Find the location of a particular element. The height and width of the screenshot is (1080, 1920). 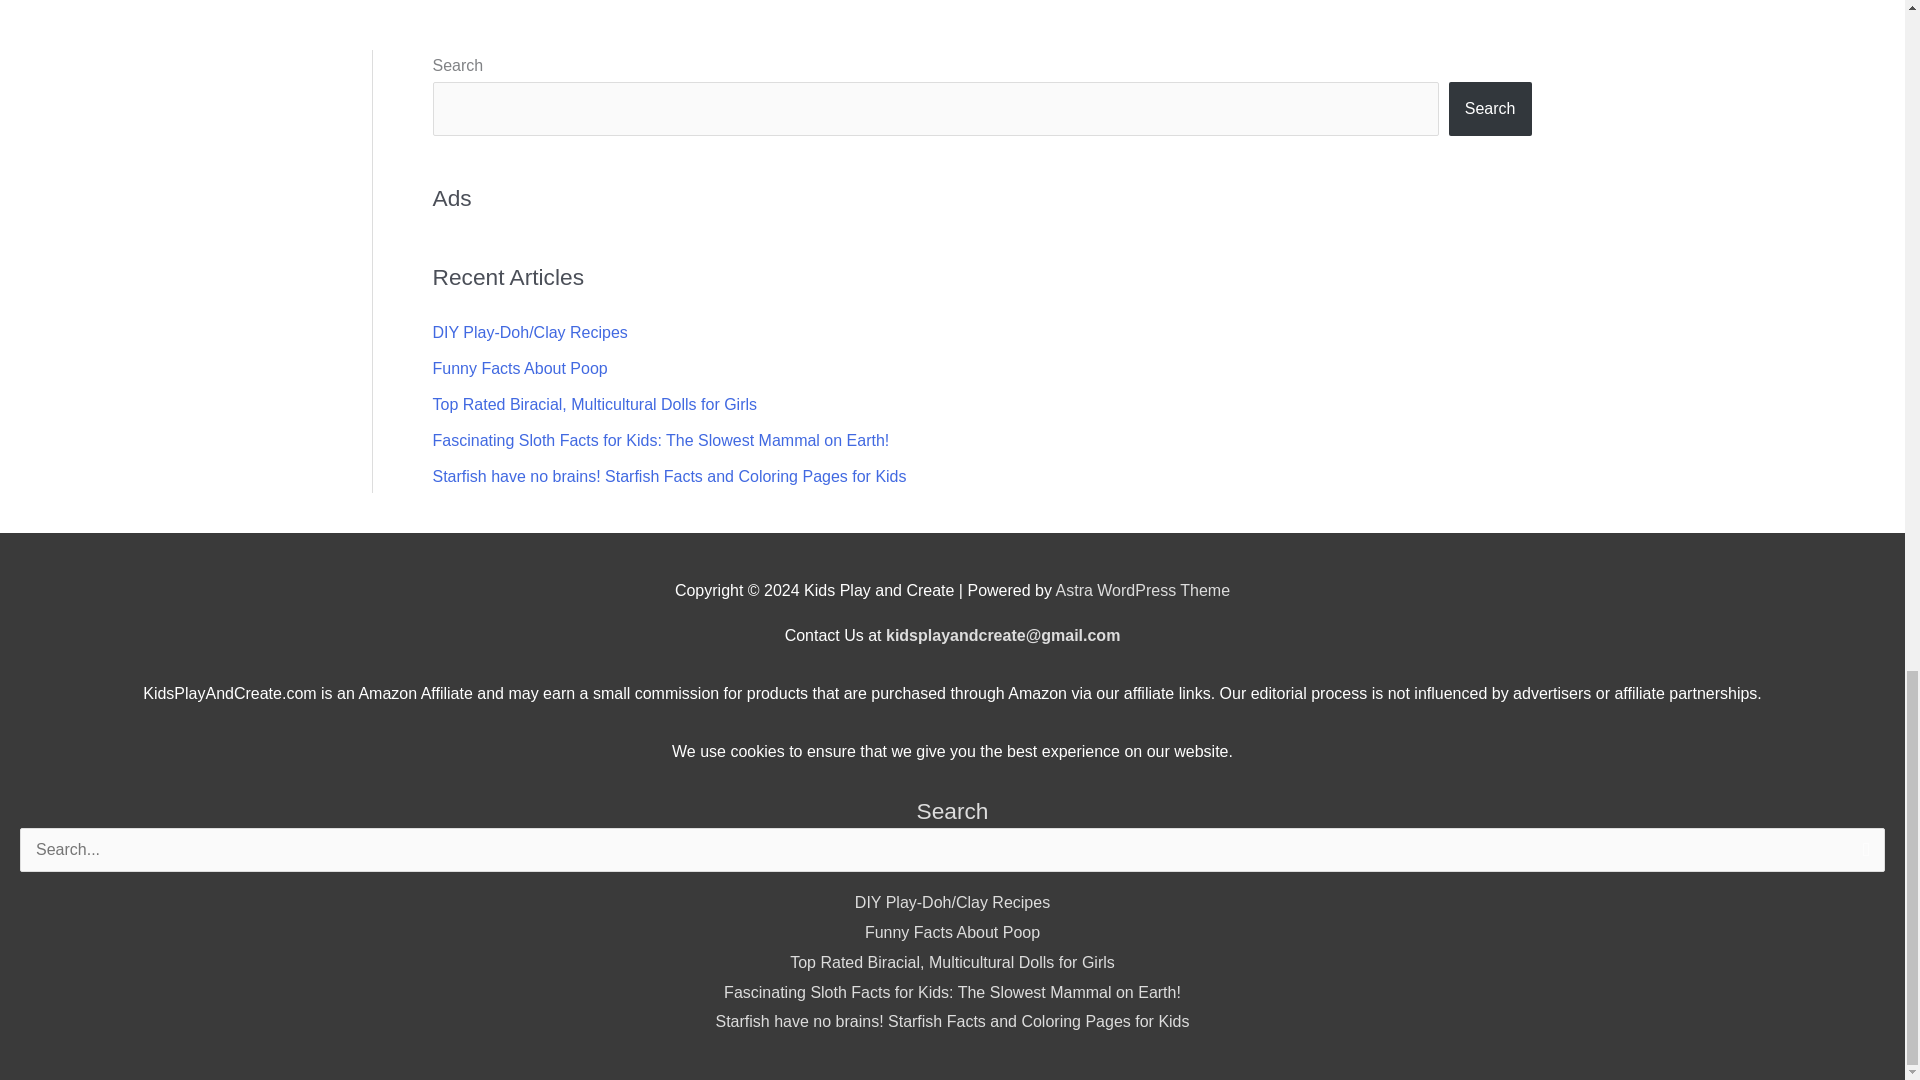

Astra WordPress Theme is located at coordinates (1143, 590).